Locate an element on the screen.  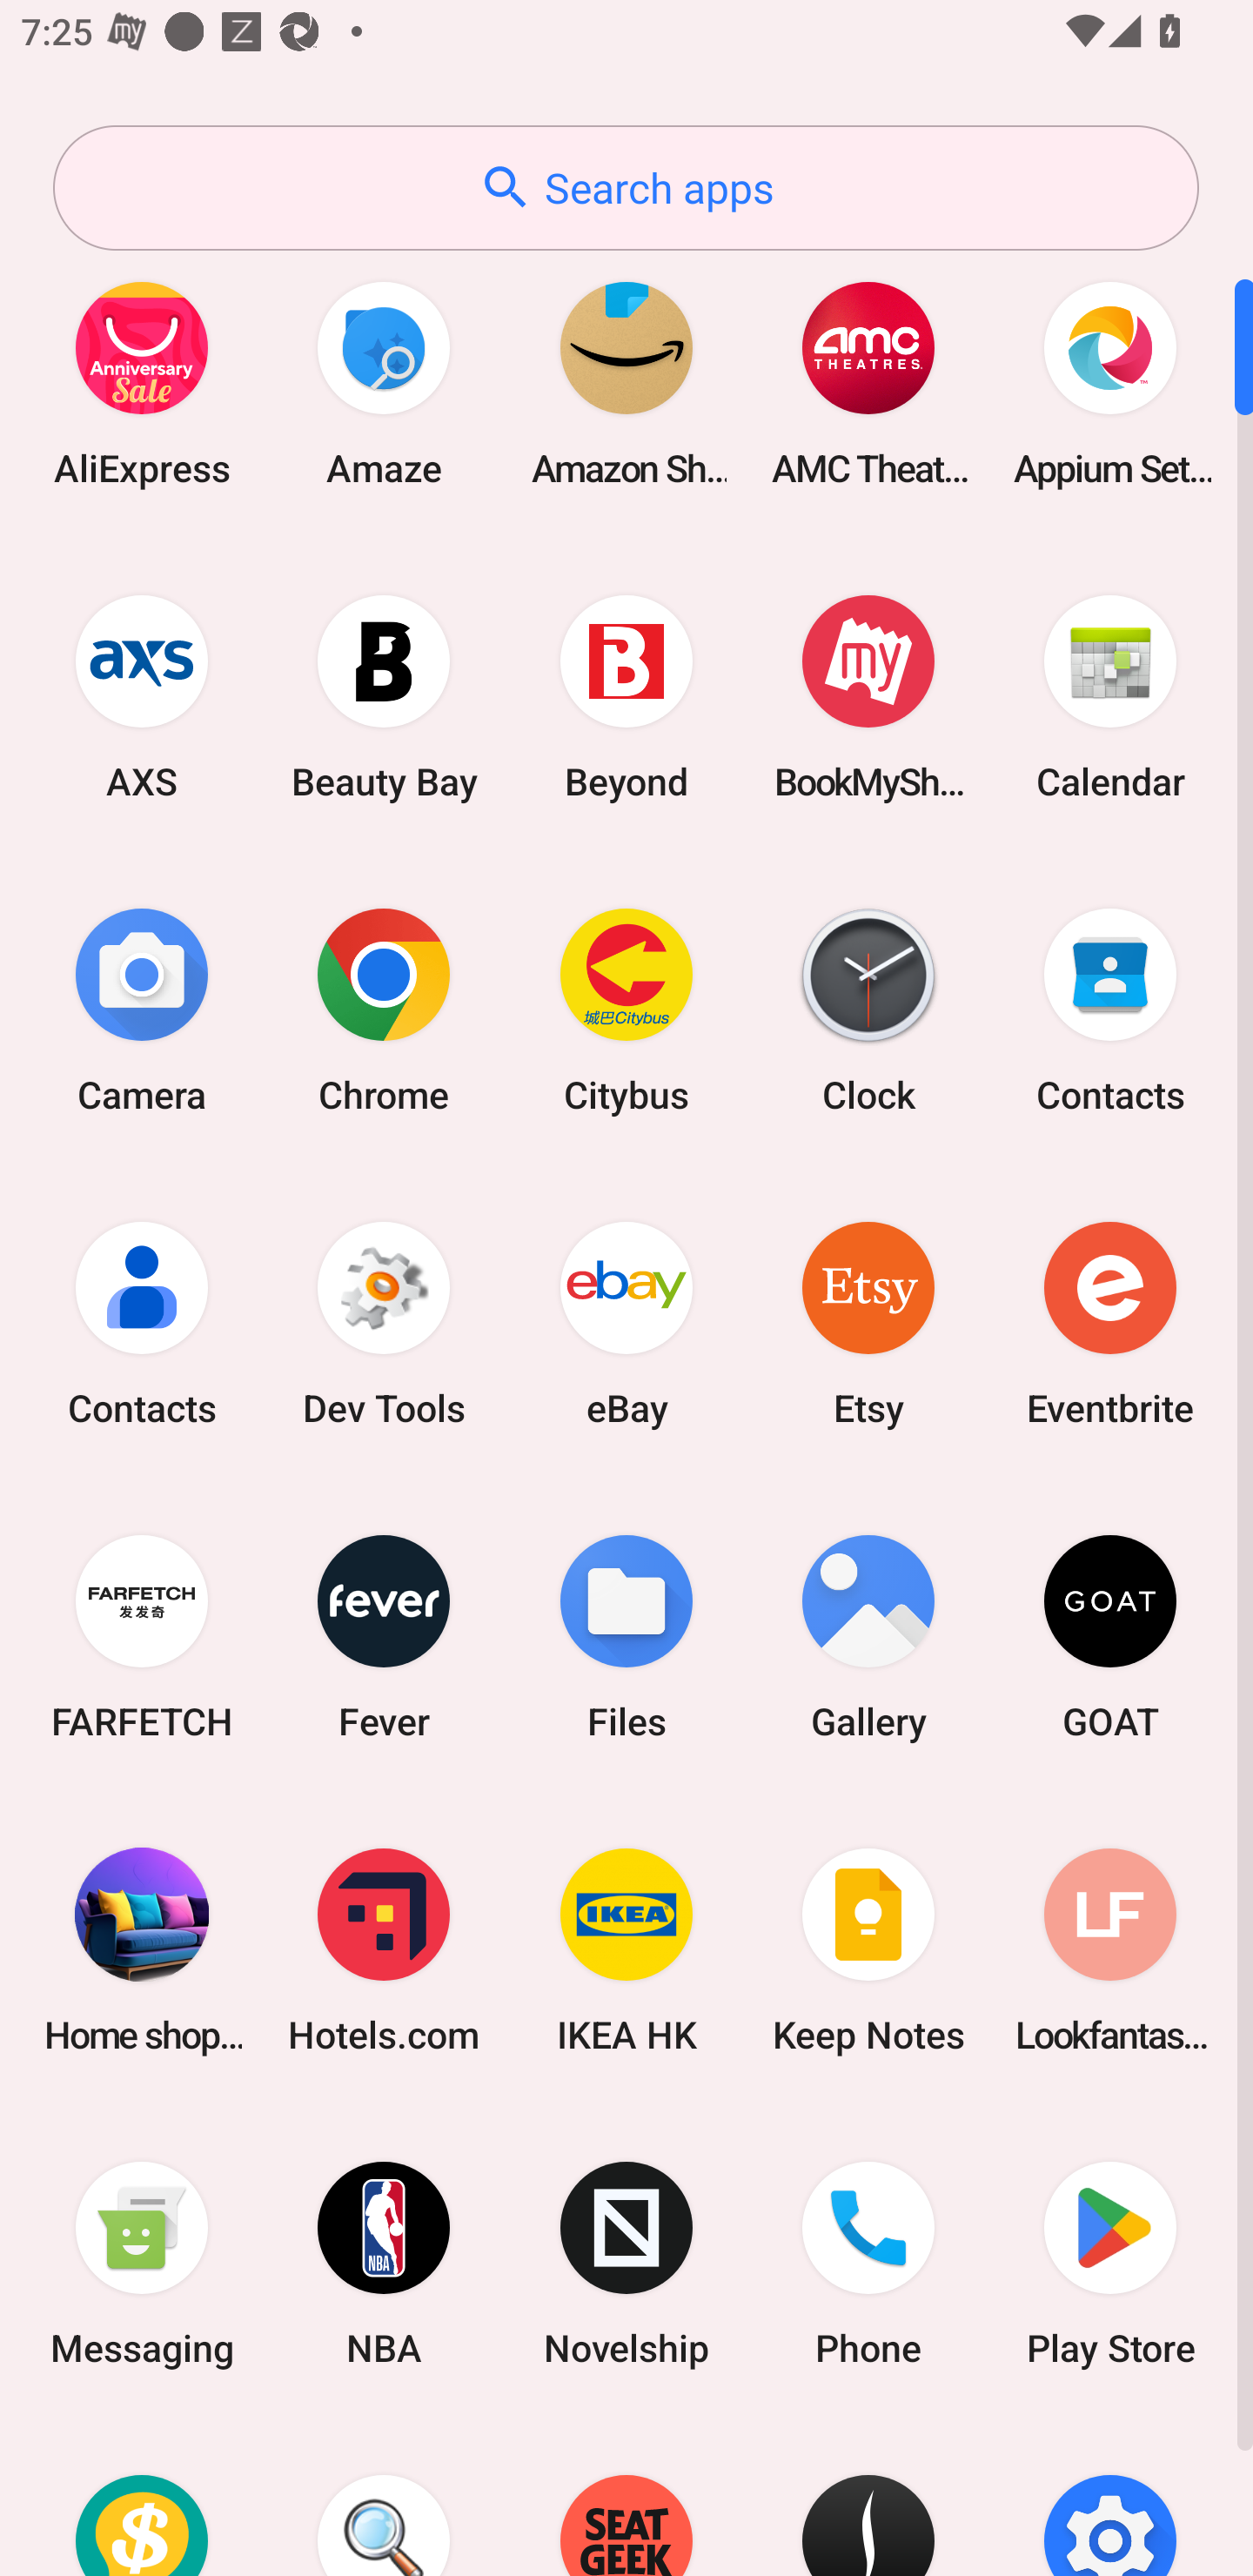
Keep Notes is located at coordinates (868, 1949).